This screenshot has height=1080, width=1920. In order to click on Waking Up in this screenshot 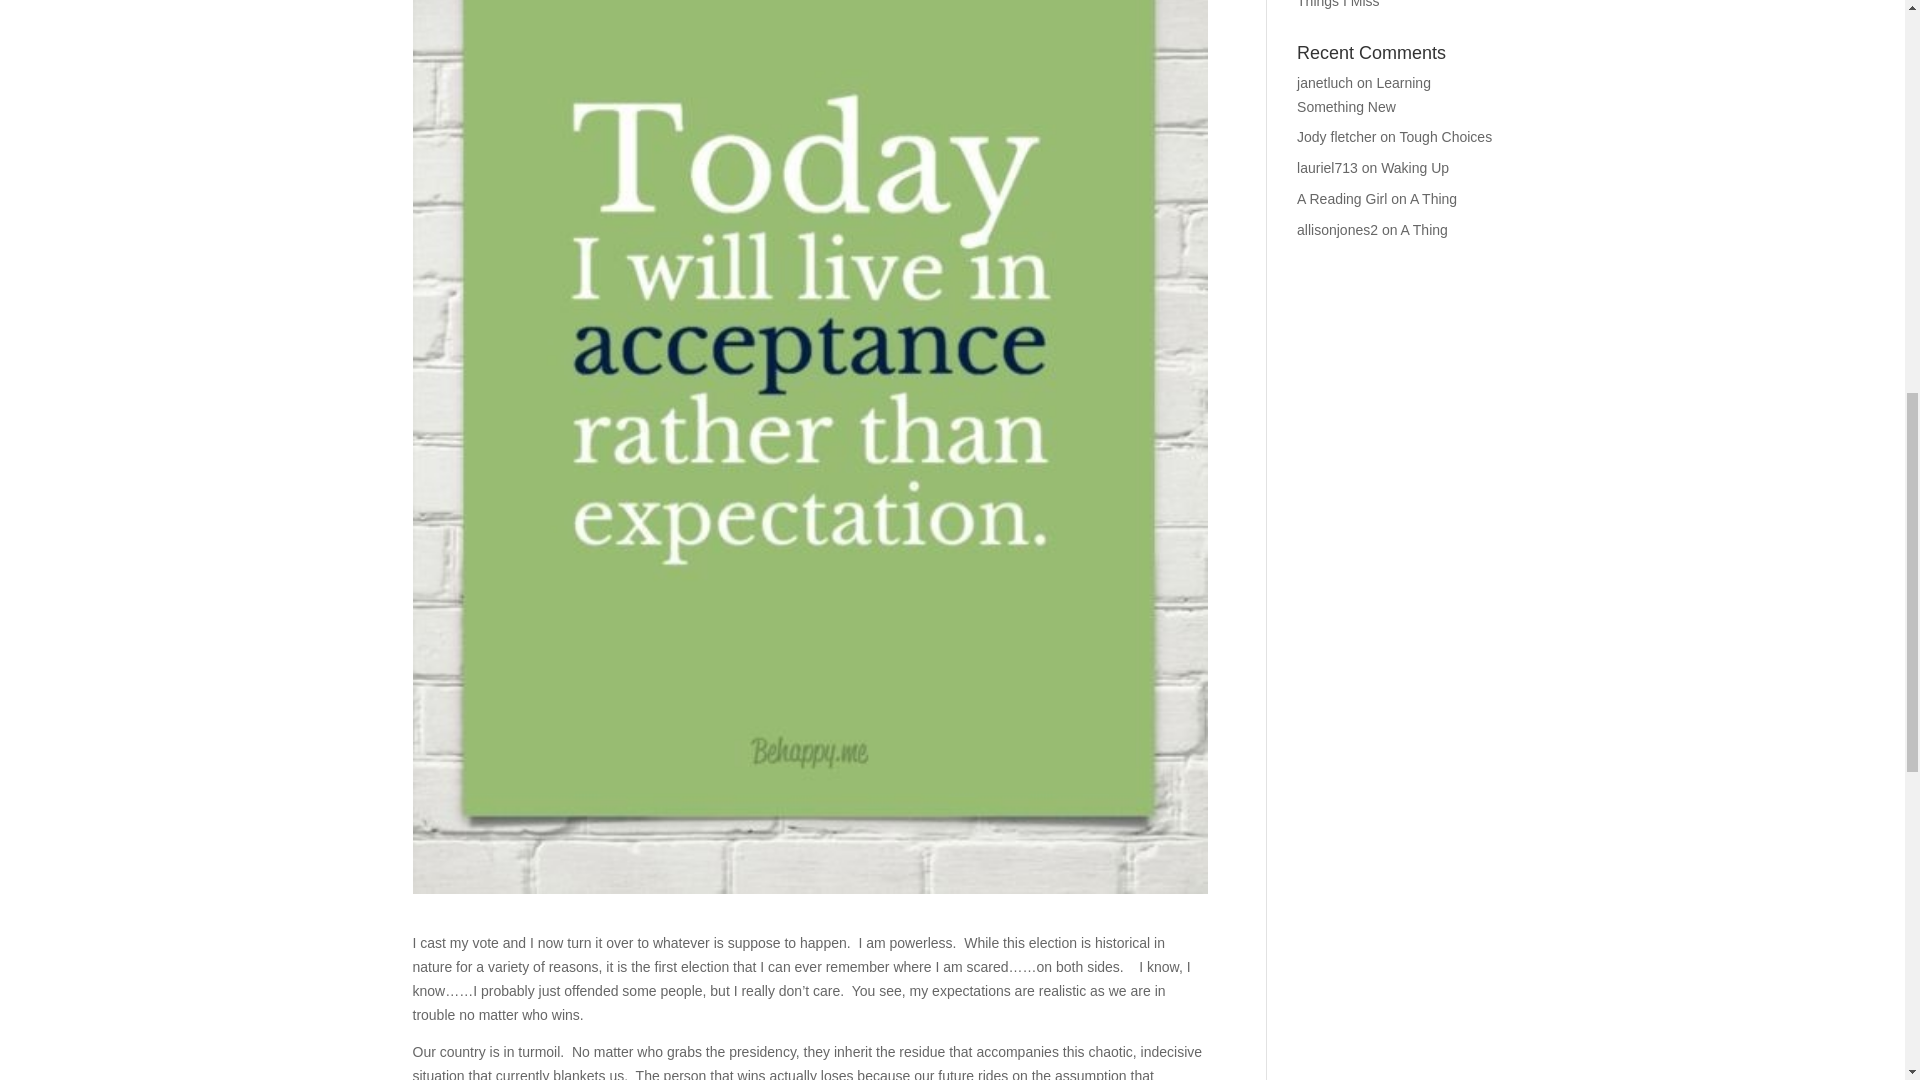, I will do `click(1414, 168)`.